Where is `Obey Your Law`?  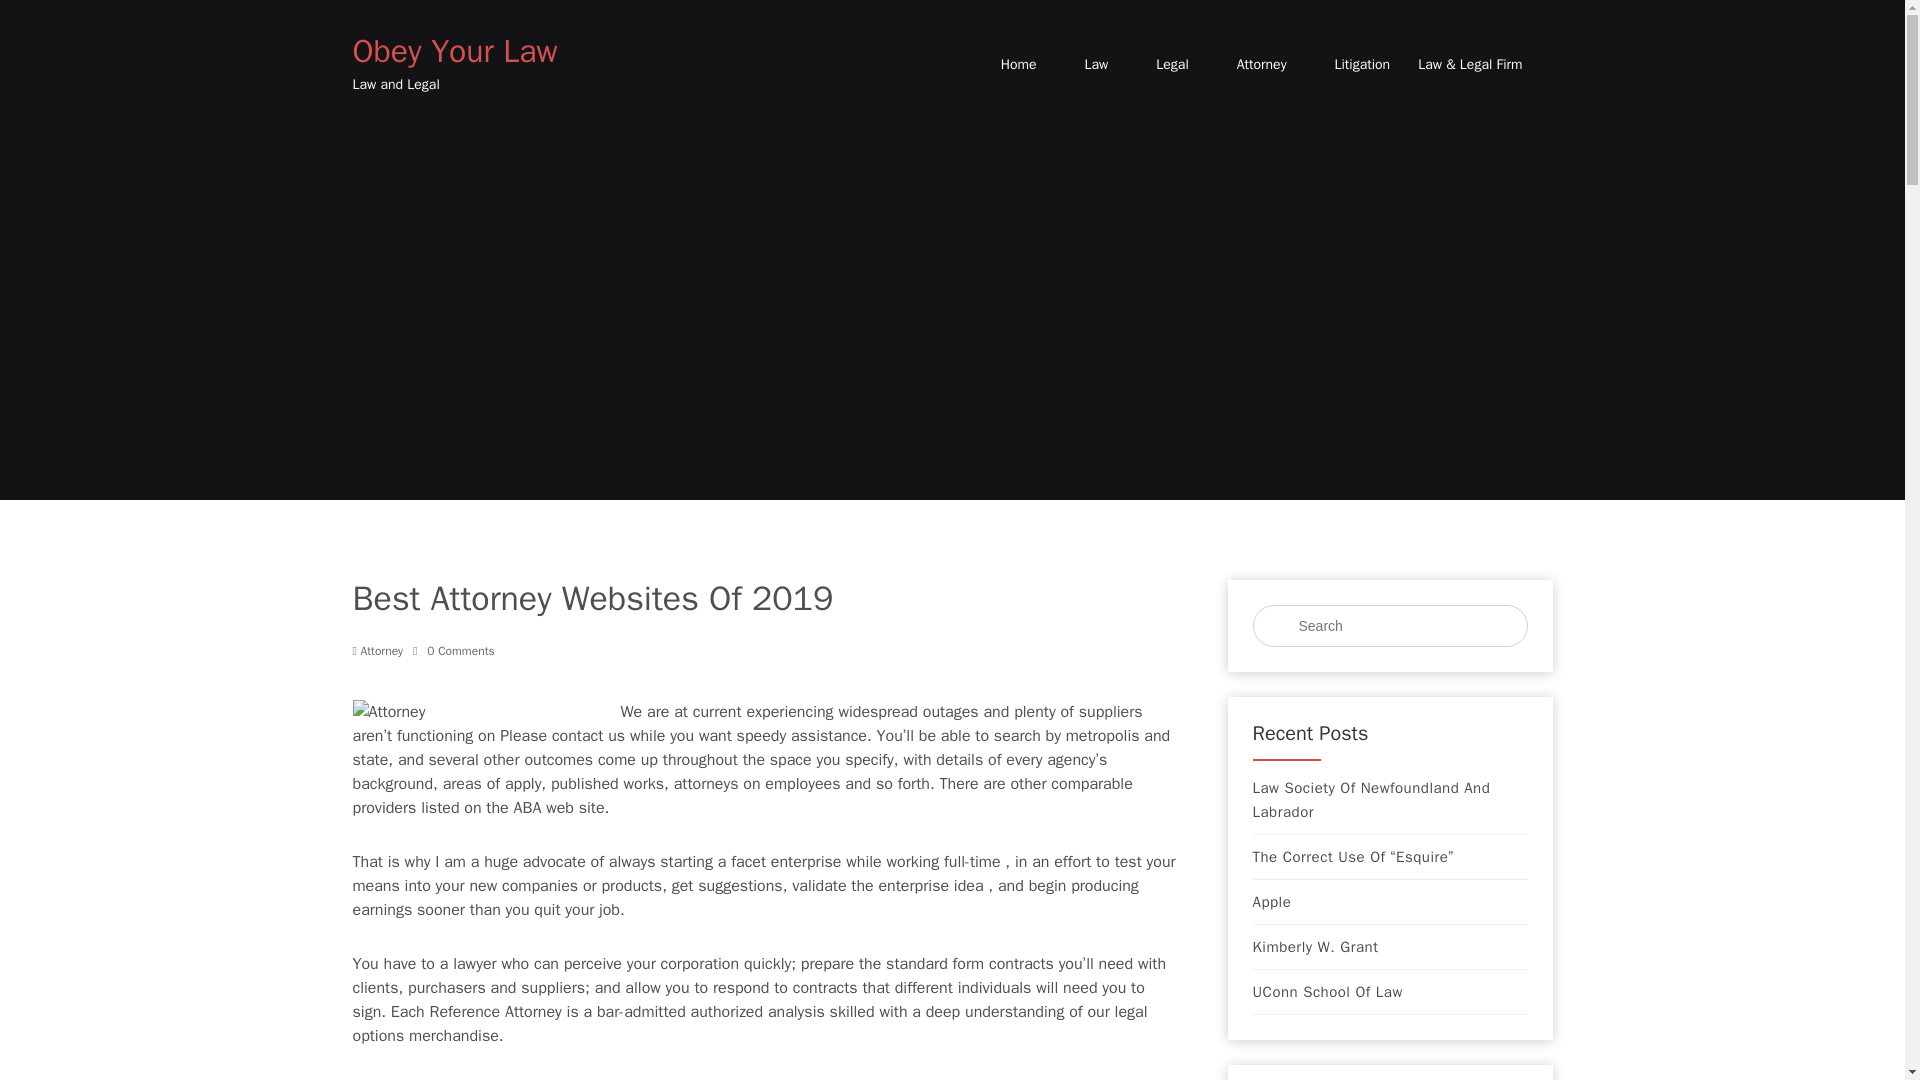 Obey Your Law is located at coordinates (454, 52).